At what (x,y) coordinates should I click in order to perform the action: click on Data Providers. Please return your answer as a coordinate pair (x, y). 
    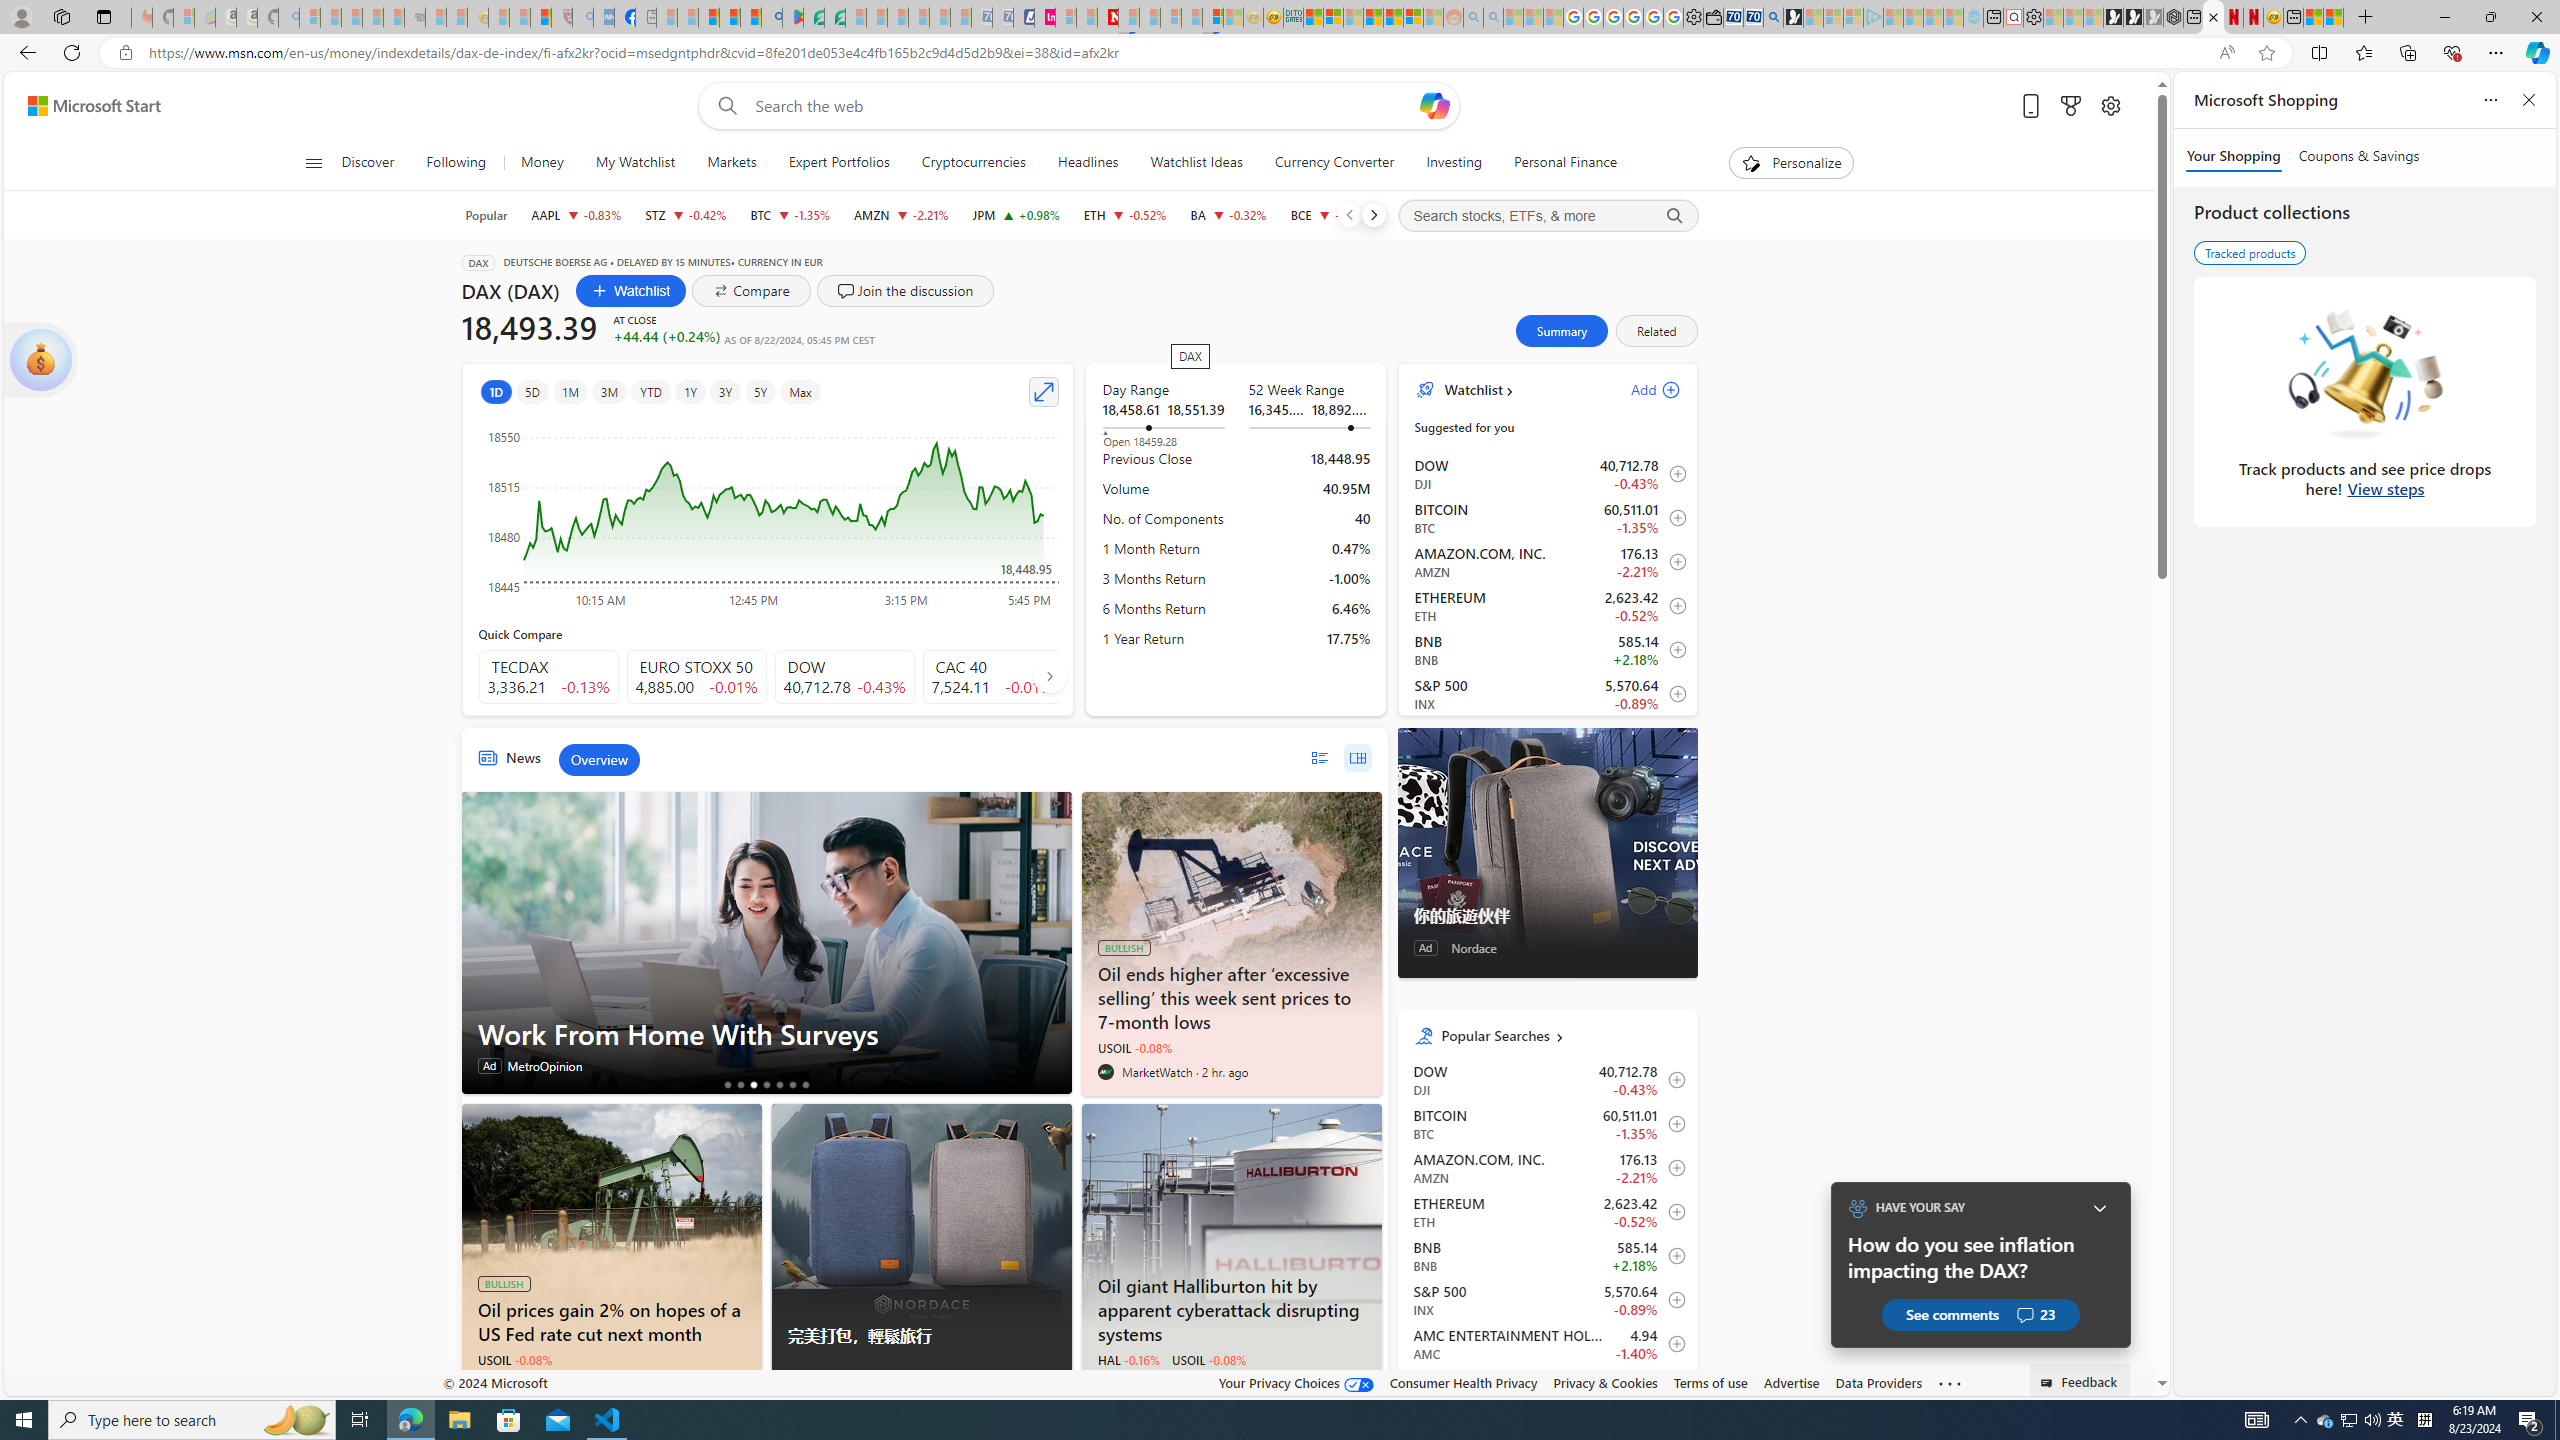
    Looking at the image, I should click on (1878, 1382).